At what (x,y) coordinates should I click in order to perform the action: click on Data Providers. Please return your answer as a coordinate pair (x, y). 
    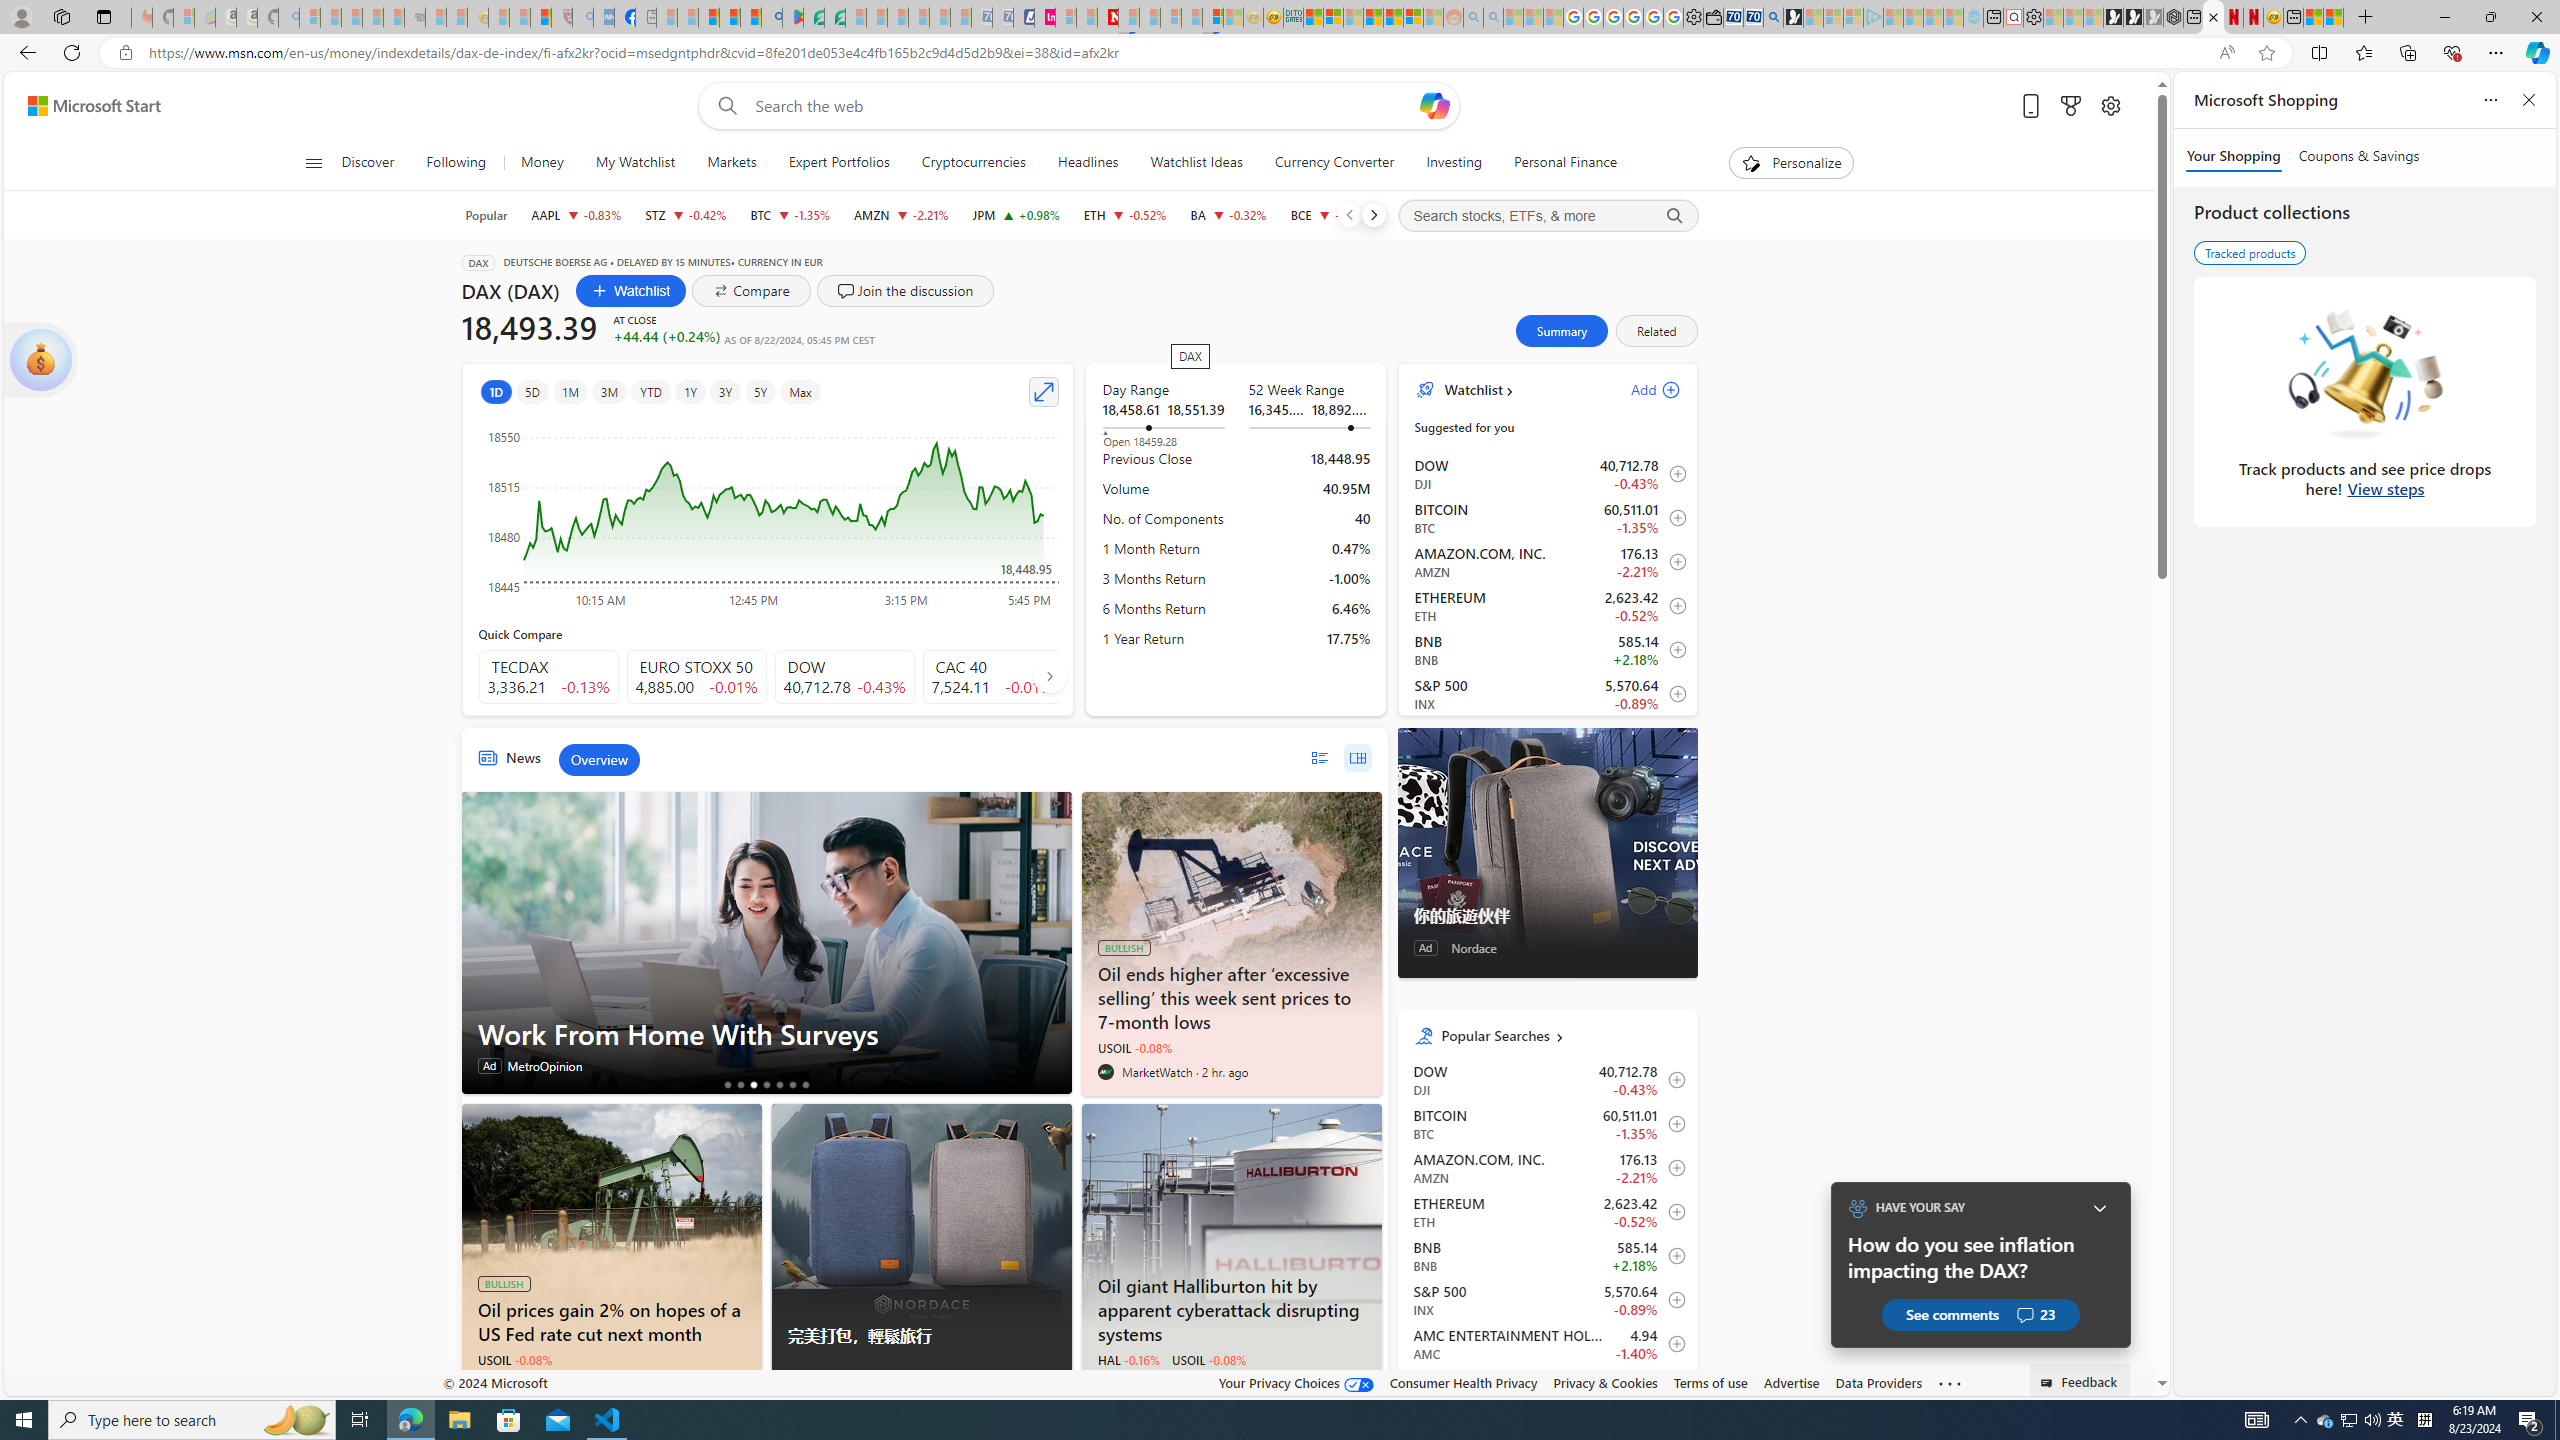
    Looking at the image, I should click on (1878, 1382).